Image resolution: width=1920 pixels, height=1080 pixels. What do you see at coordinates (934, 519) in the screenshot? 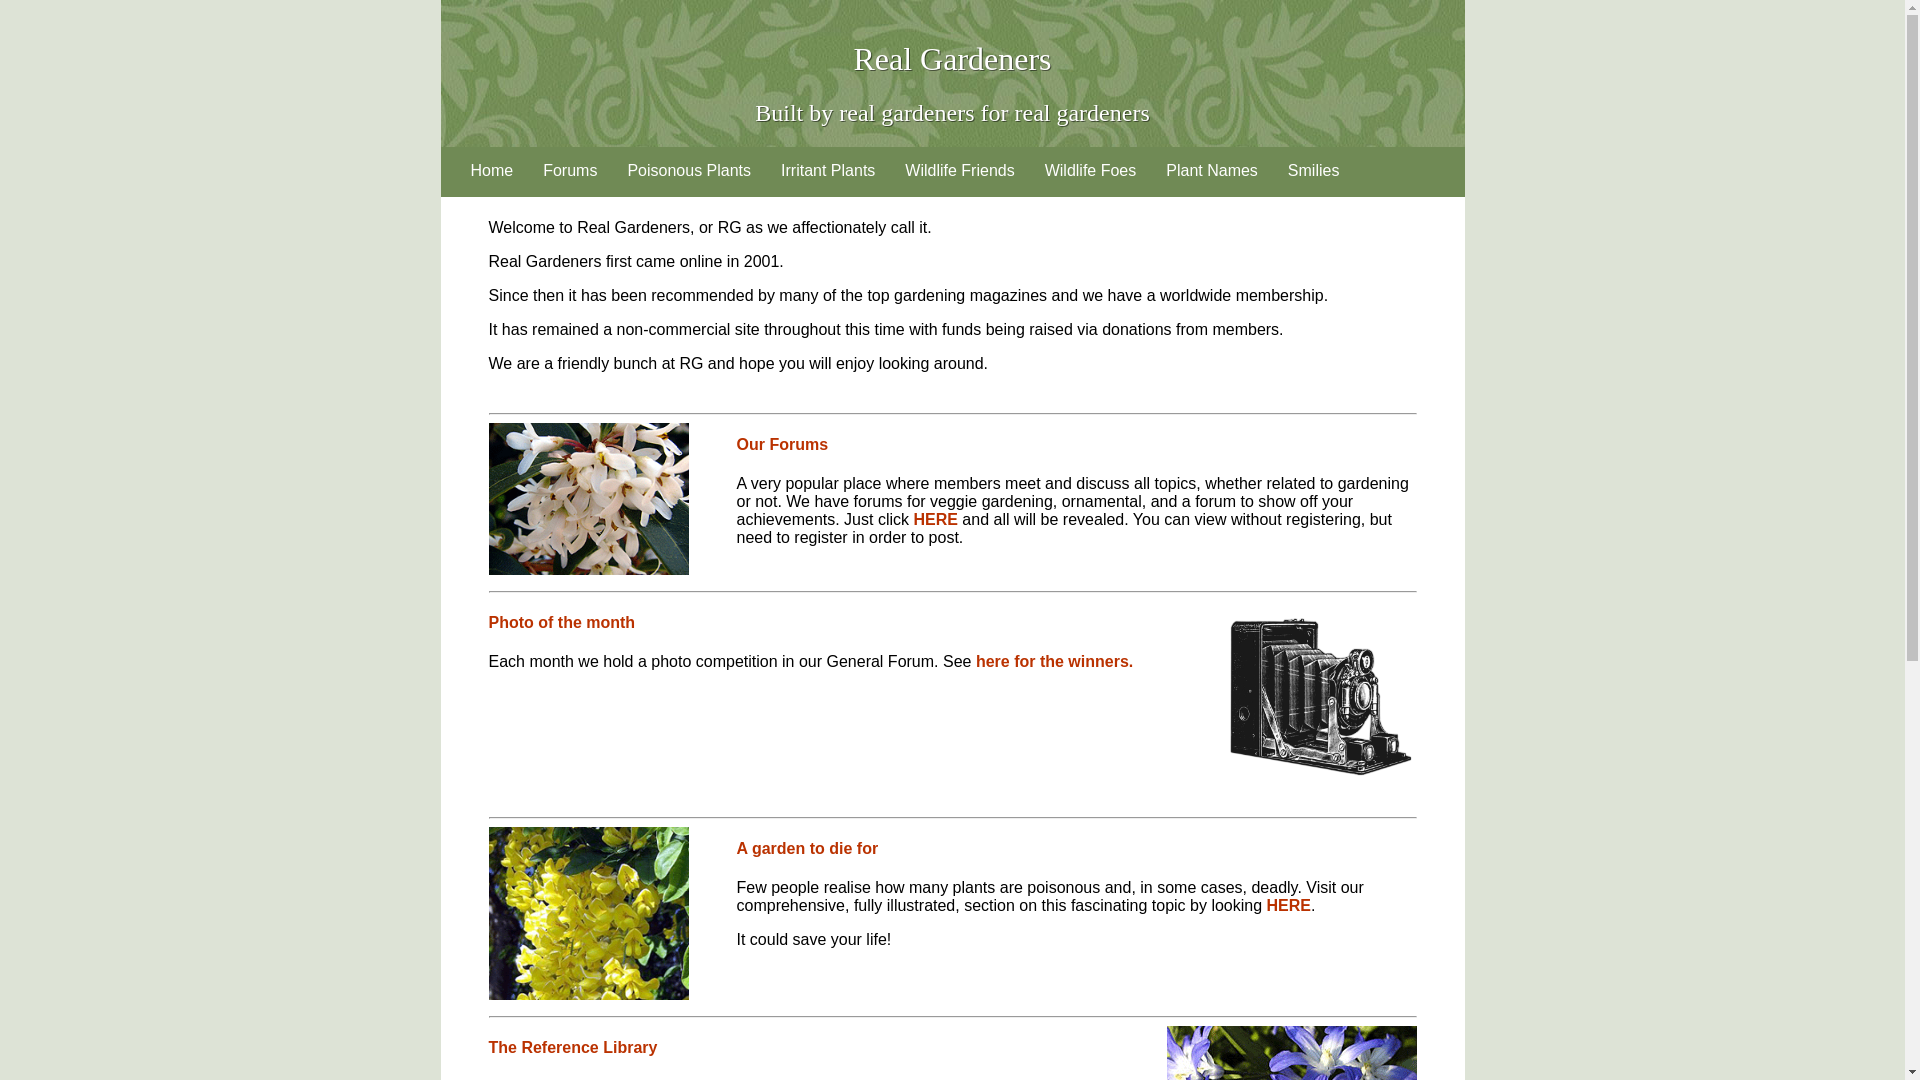
I see `HERE` at bounding box center [934, 519].